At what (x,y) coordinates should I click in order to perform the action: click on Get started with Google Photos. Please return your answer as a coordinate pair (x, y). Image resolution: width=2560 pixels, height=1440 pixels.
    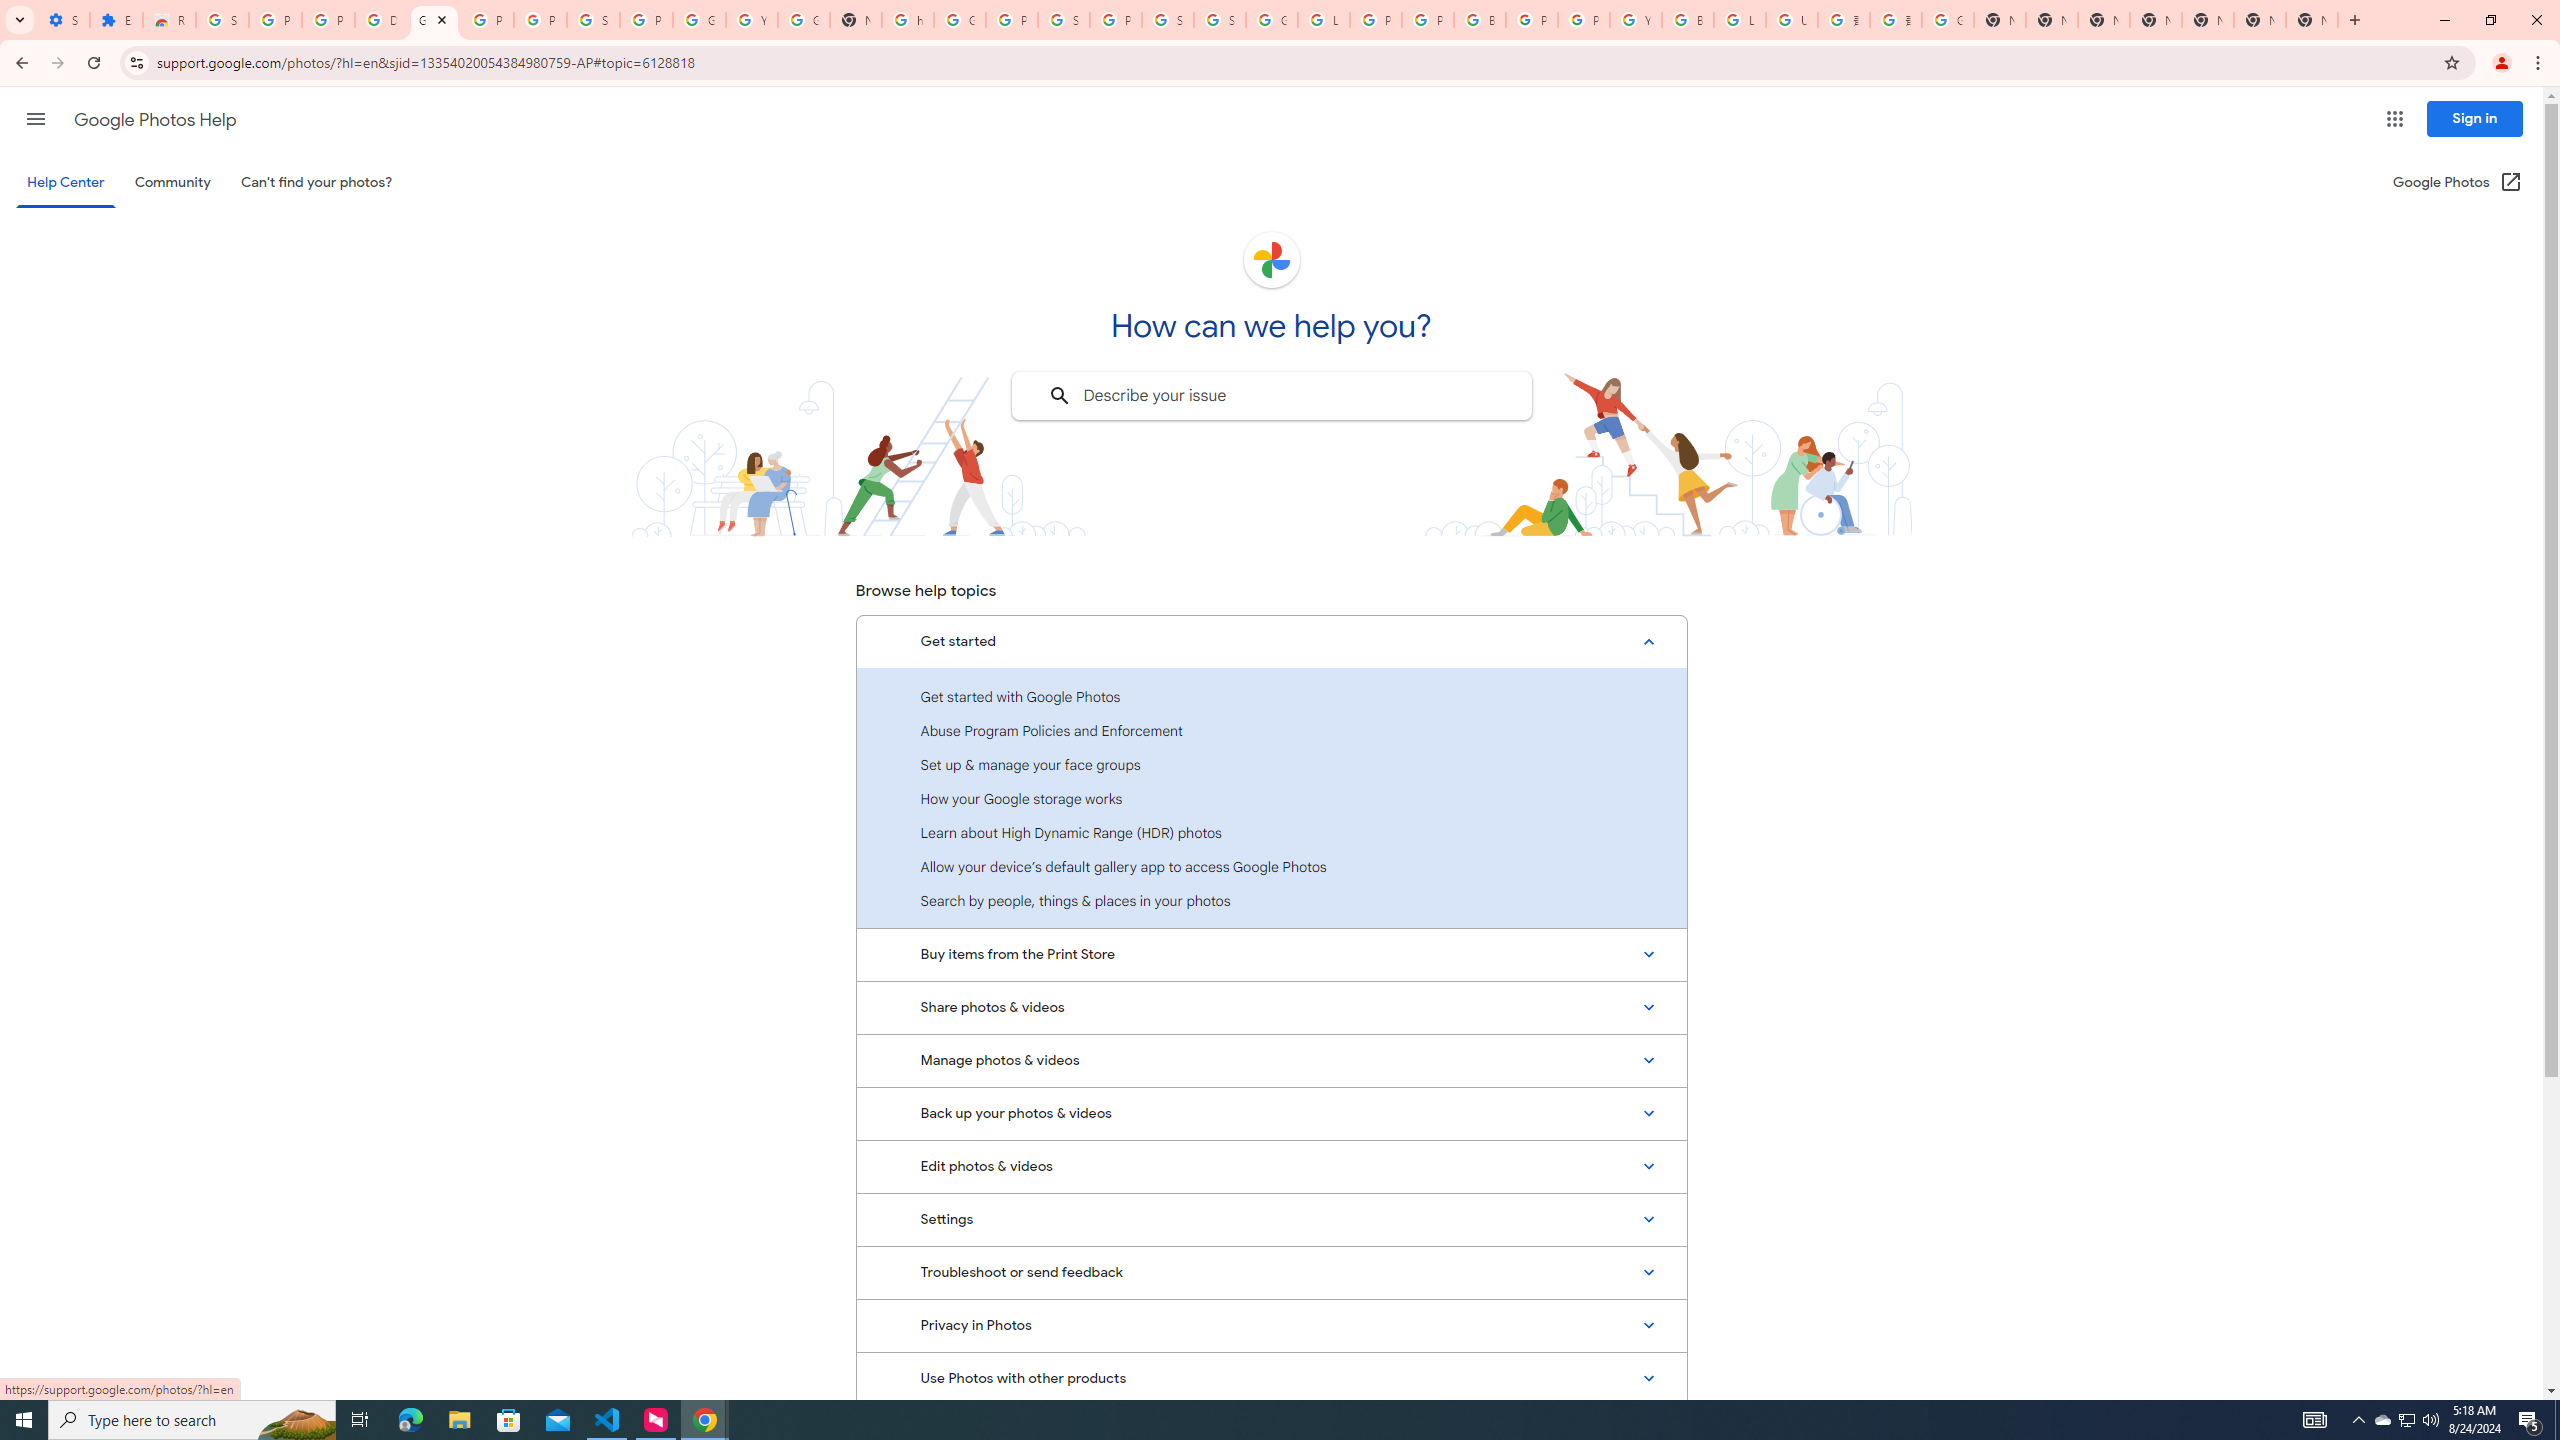
    Looking at the image, I should click on (1271, 696).